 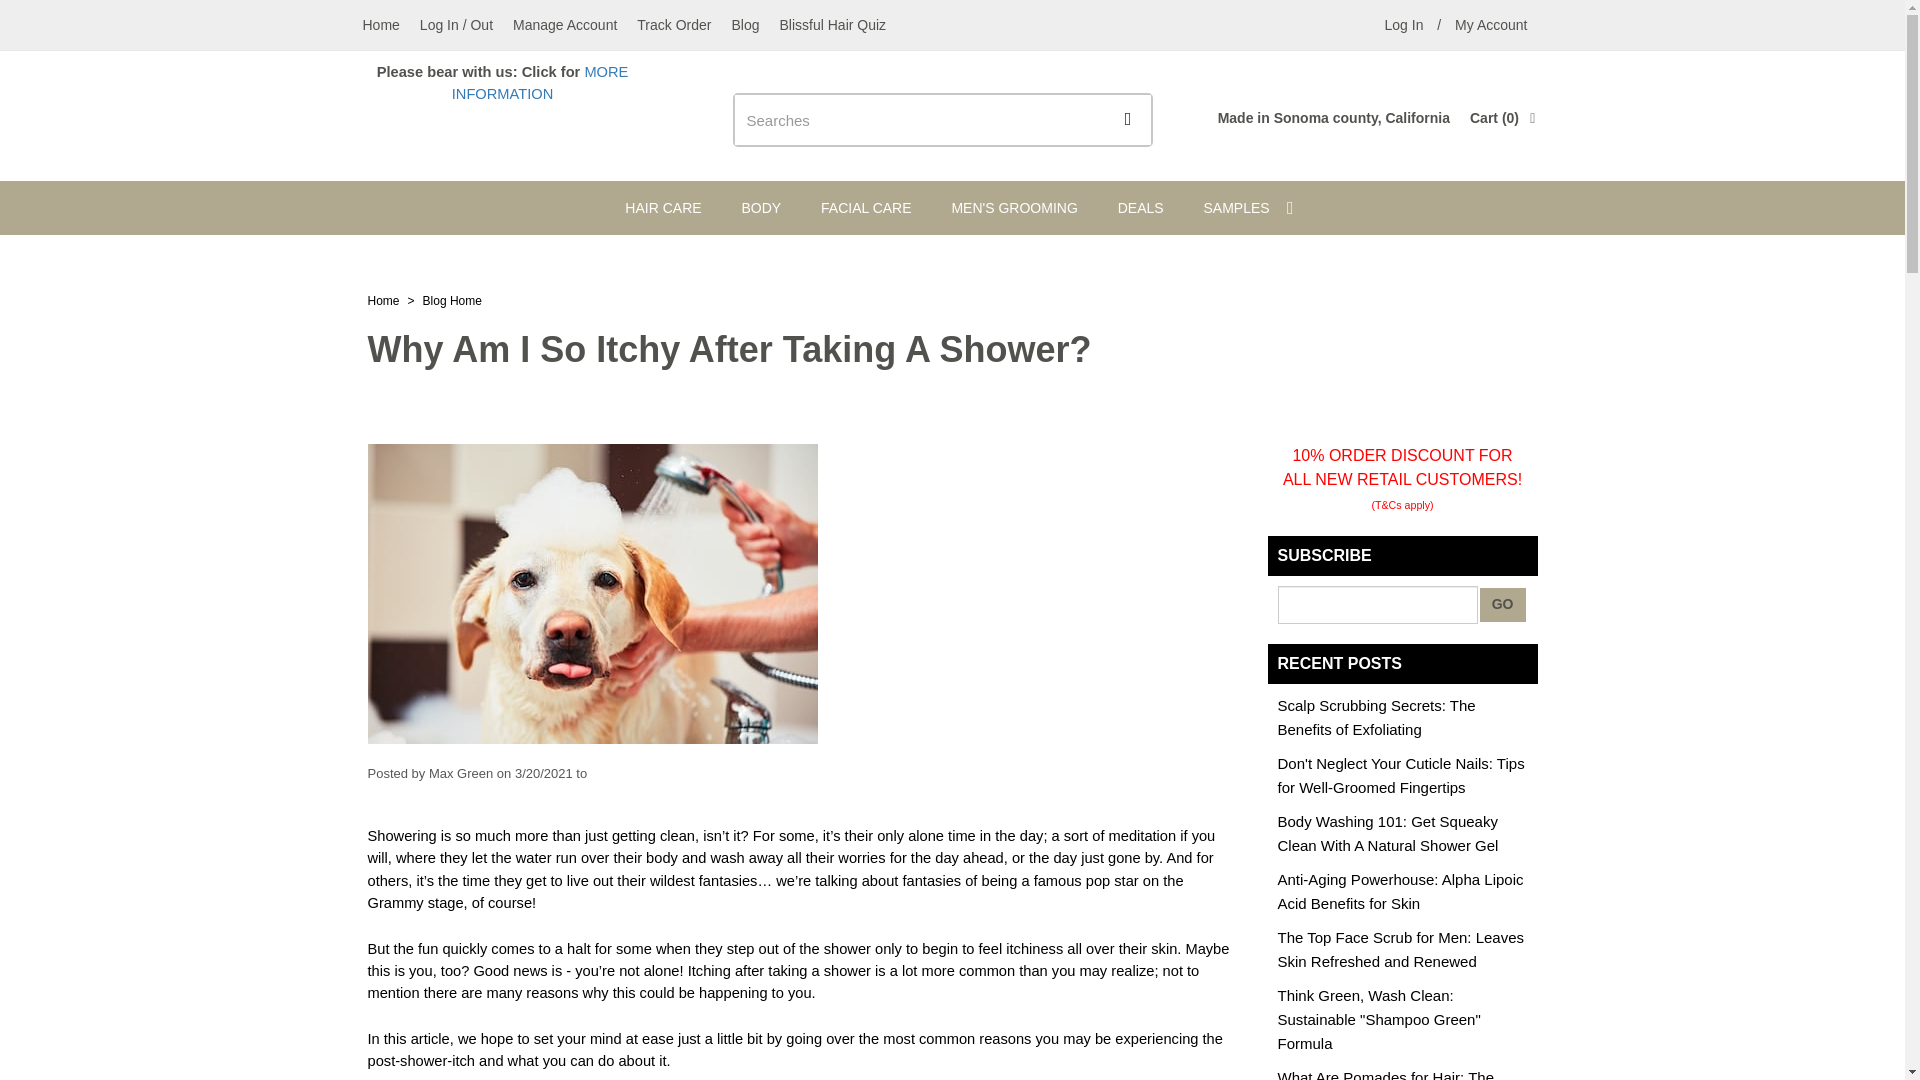 What do you see at coordinates (1014, 208) in the screenshot?
I see `MEN'S GROOMING` at bounding box center [1014, 208].